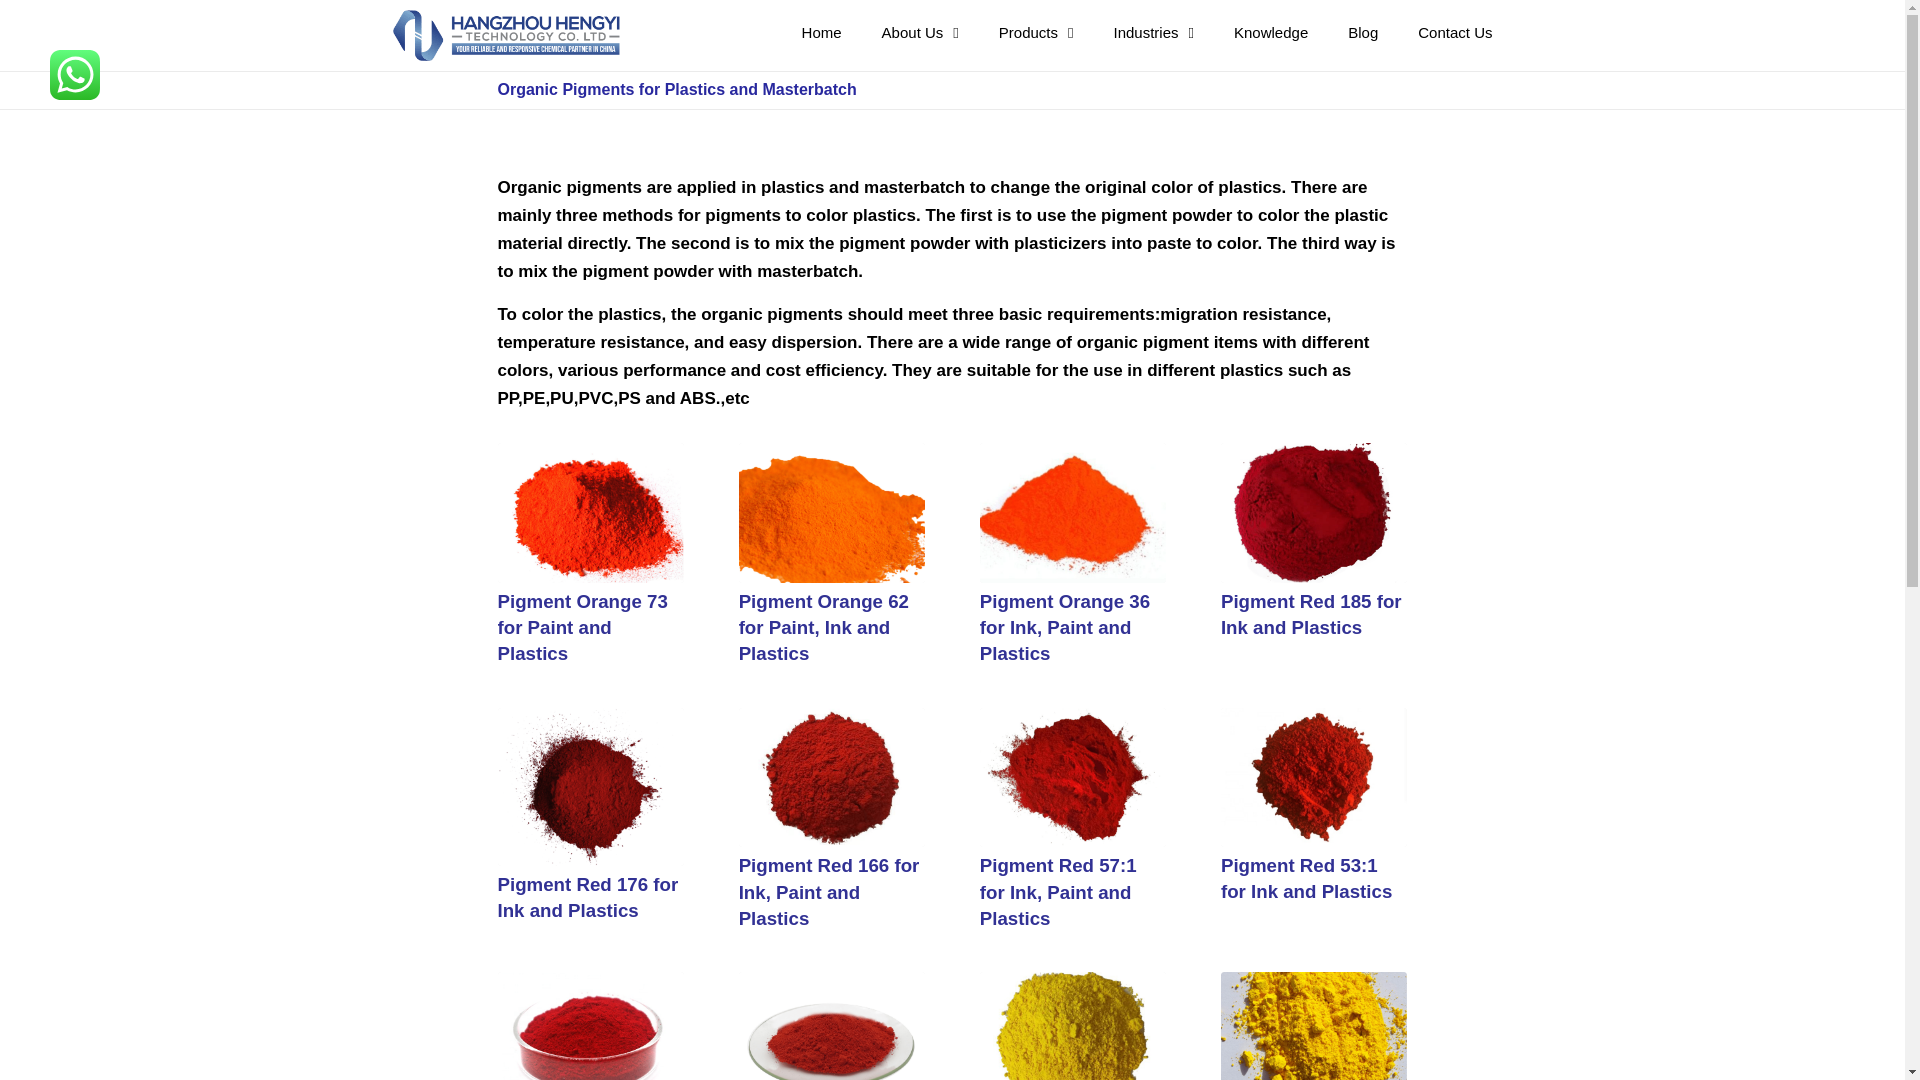 The image size is (1920, 1080). What do you see at coordinates (1058, 891) in the screenshot?
I see `Pigment Red 57:1 for Ink, Paint and Plastics` at bounding box center [1058, 891].